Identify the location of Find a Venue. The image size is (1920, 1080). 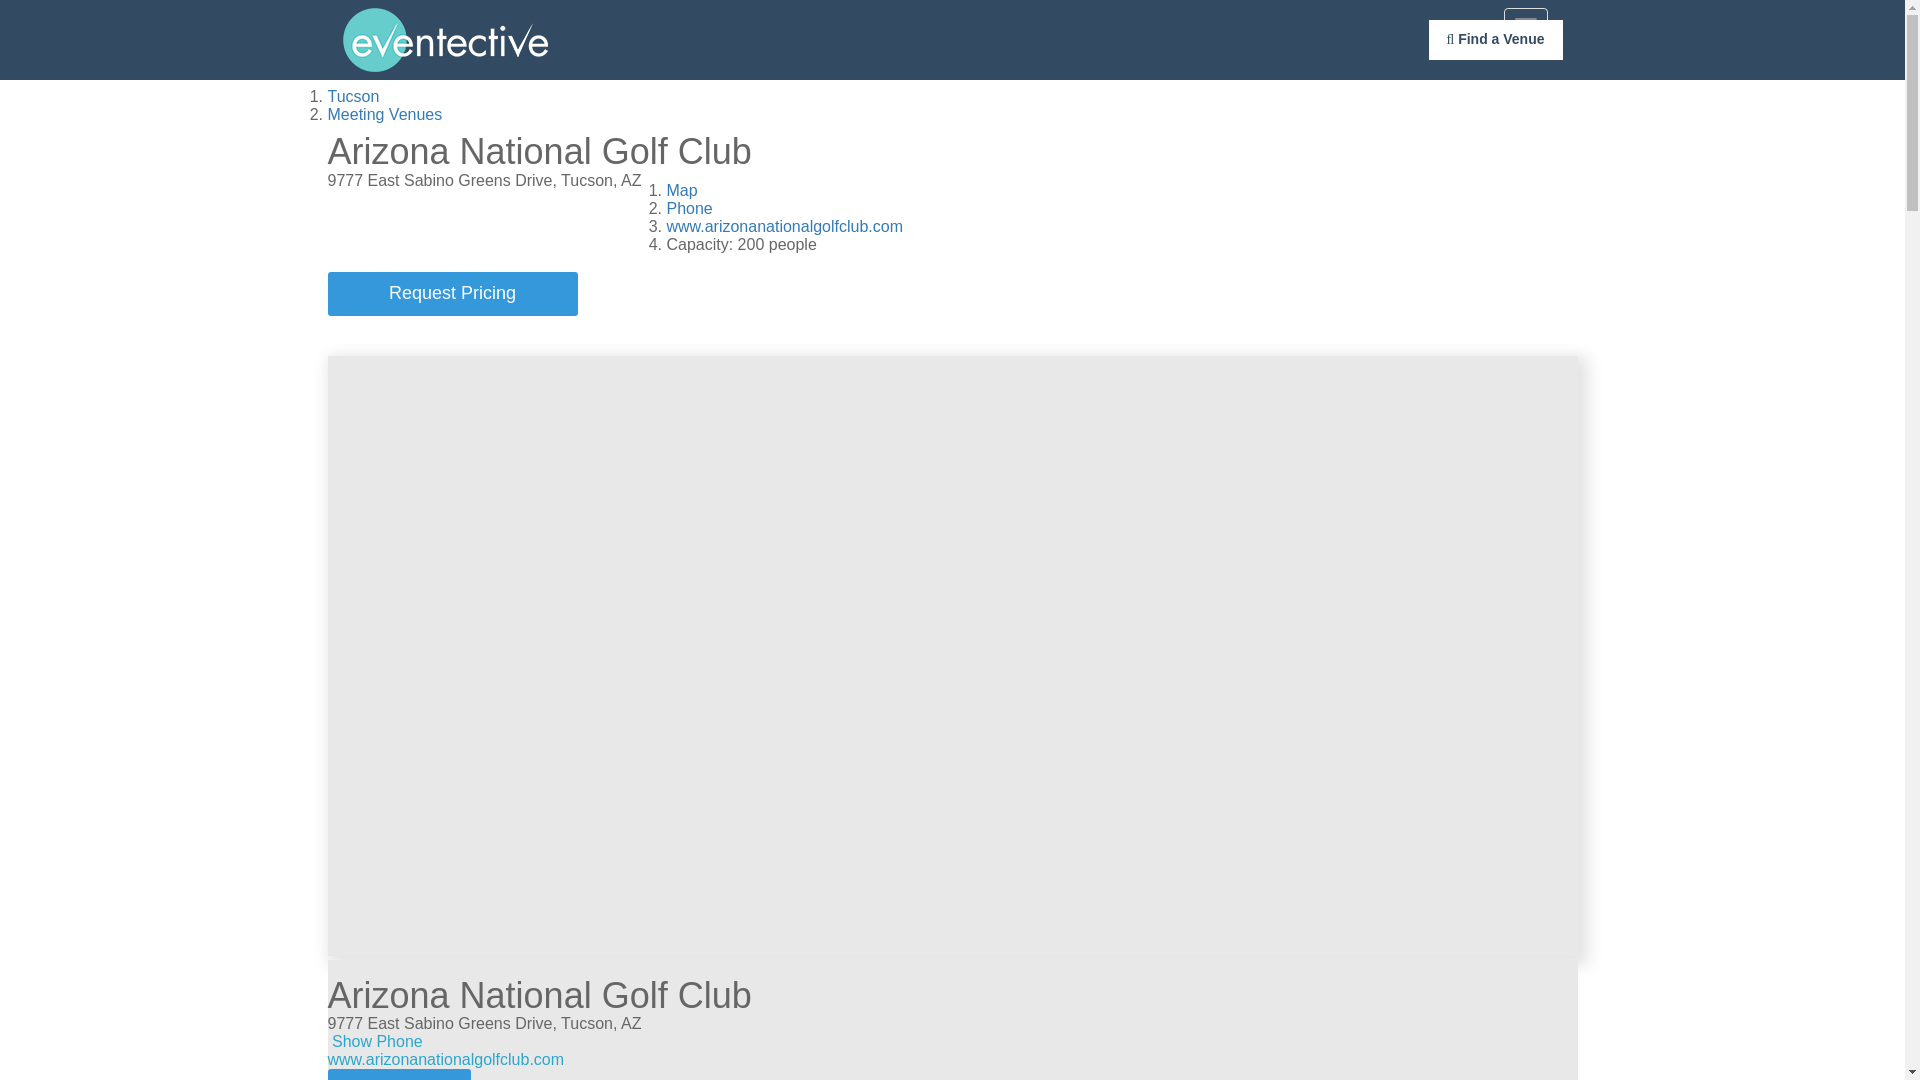
(1495, 40).